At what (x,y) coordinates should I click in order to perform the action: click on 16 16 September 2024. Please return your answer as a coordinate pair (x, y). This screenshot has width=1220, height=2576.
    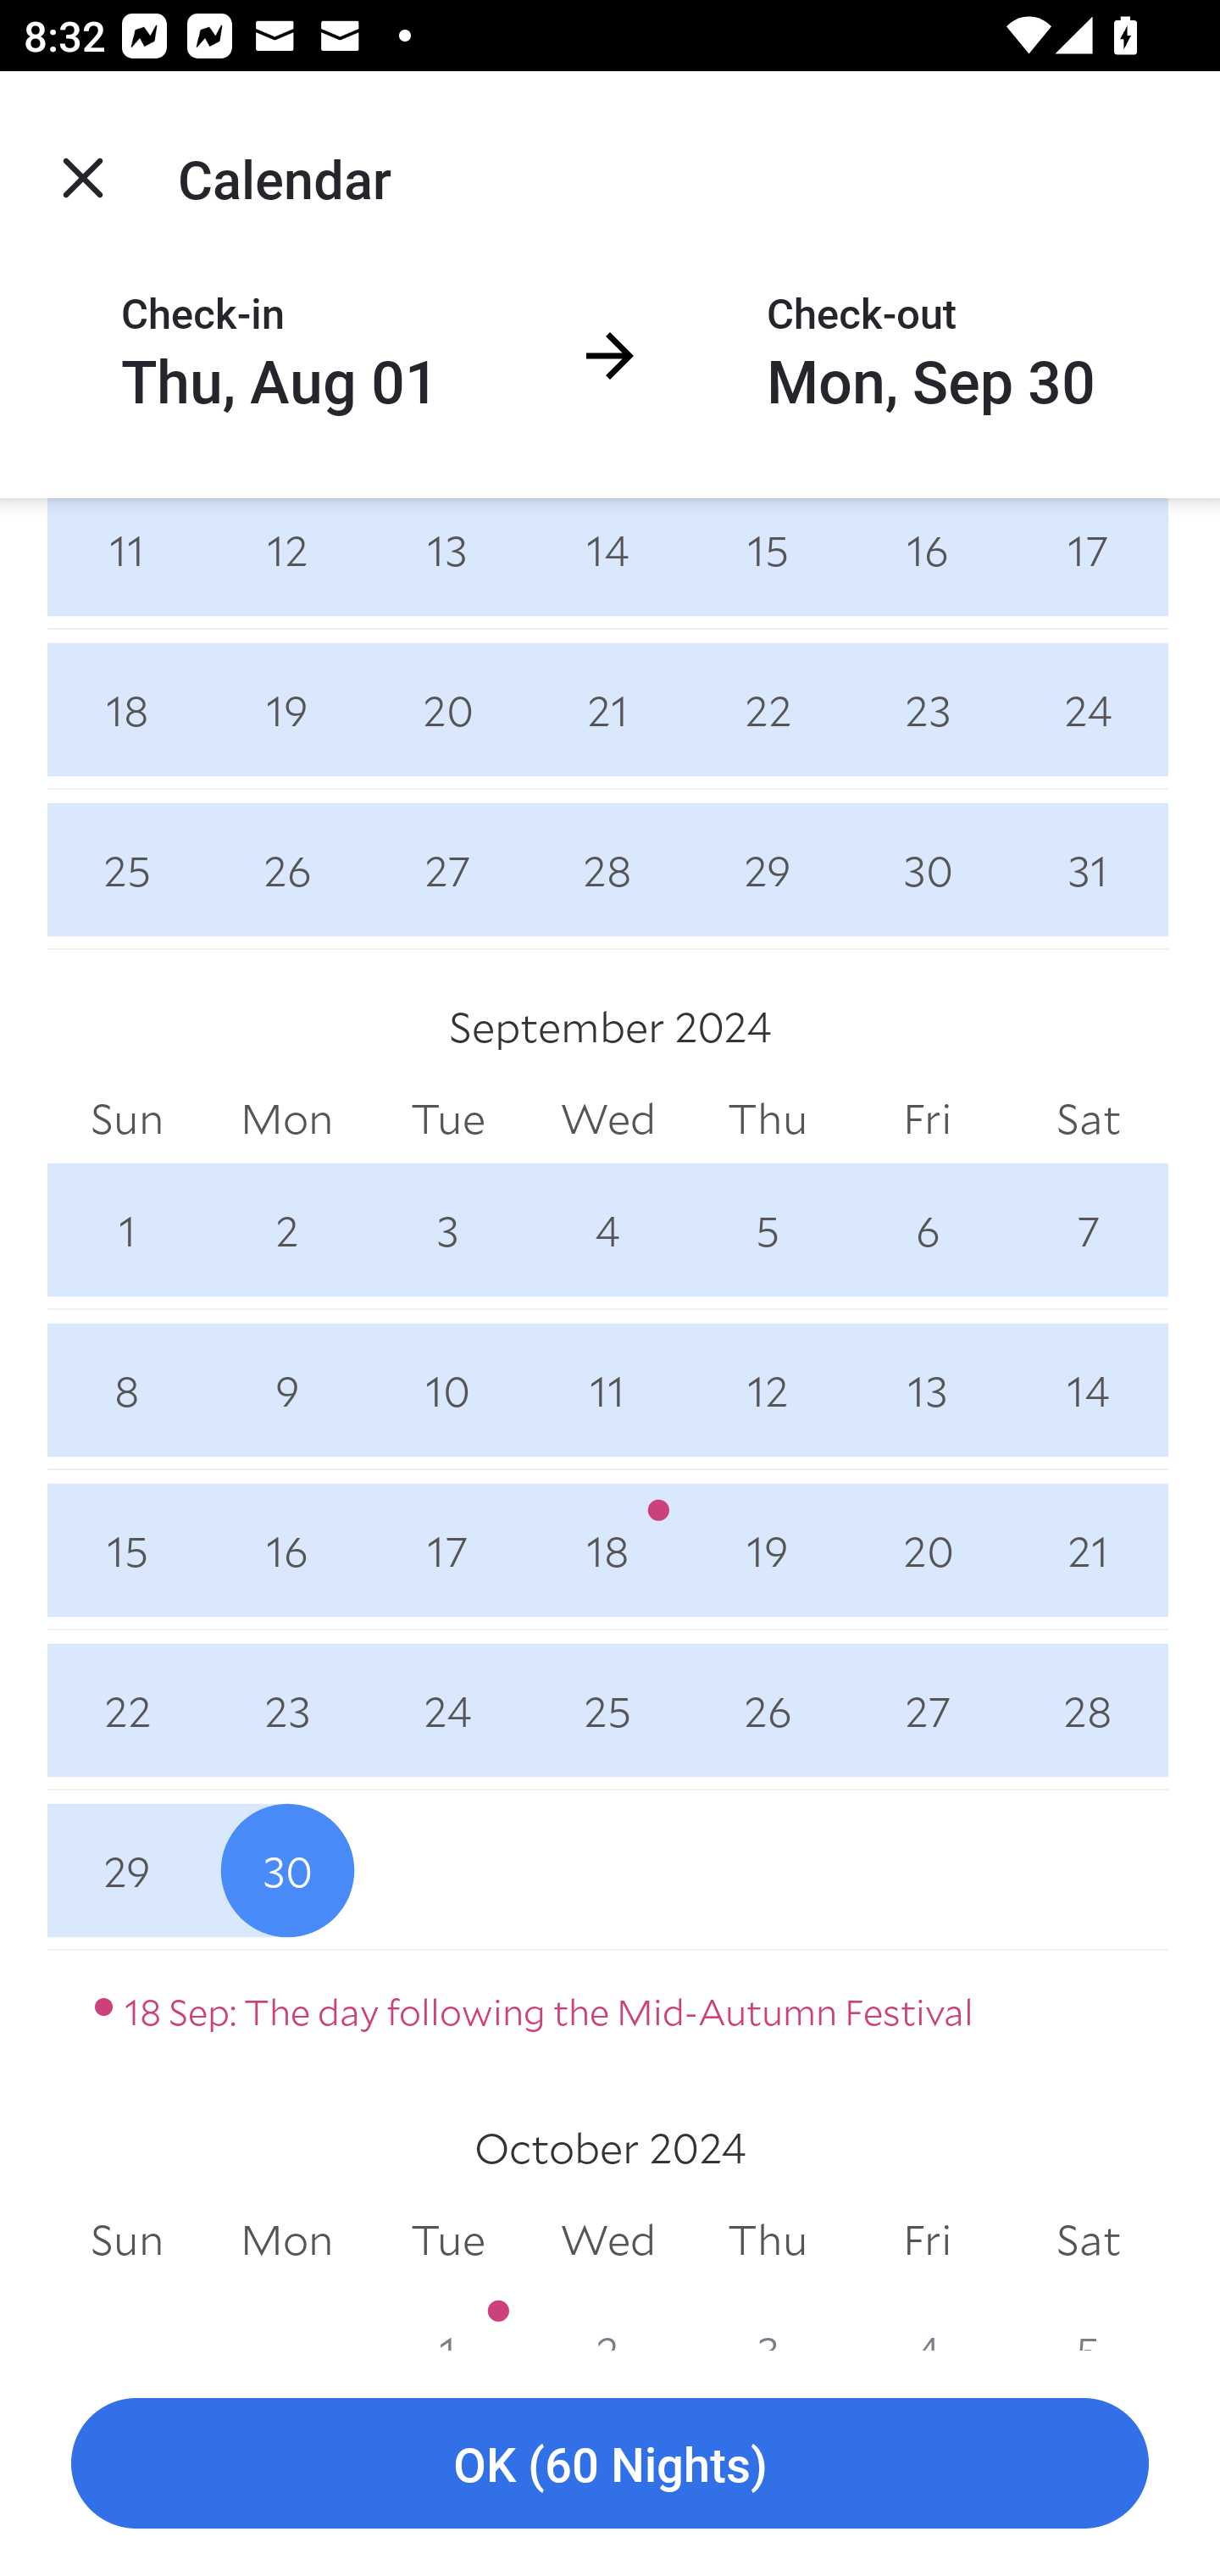
    Looking at the image, I should click on (286, 1551).